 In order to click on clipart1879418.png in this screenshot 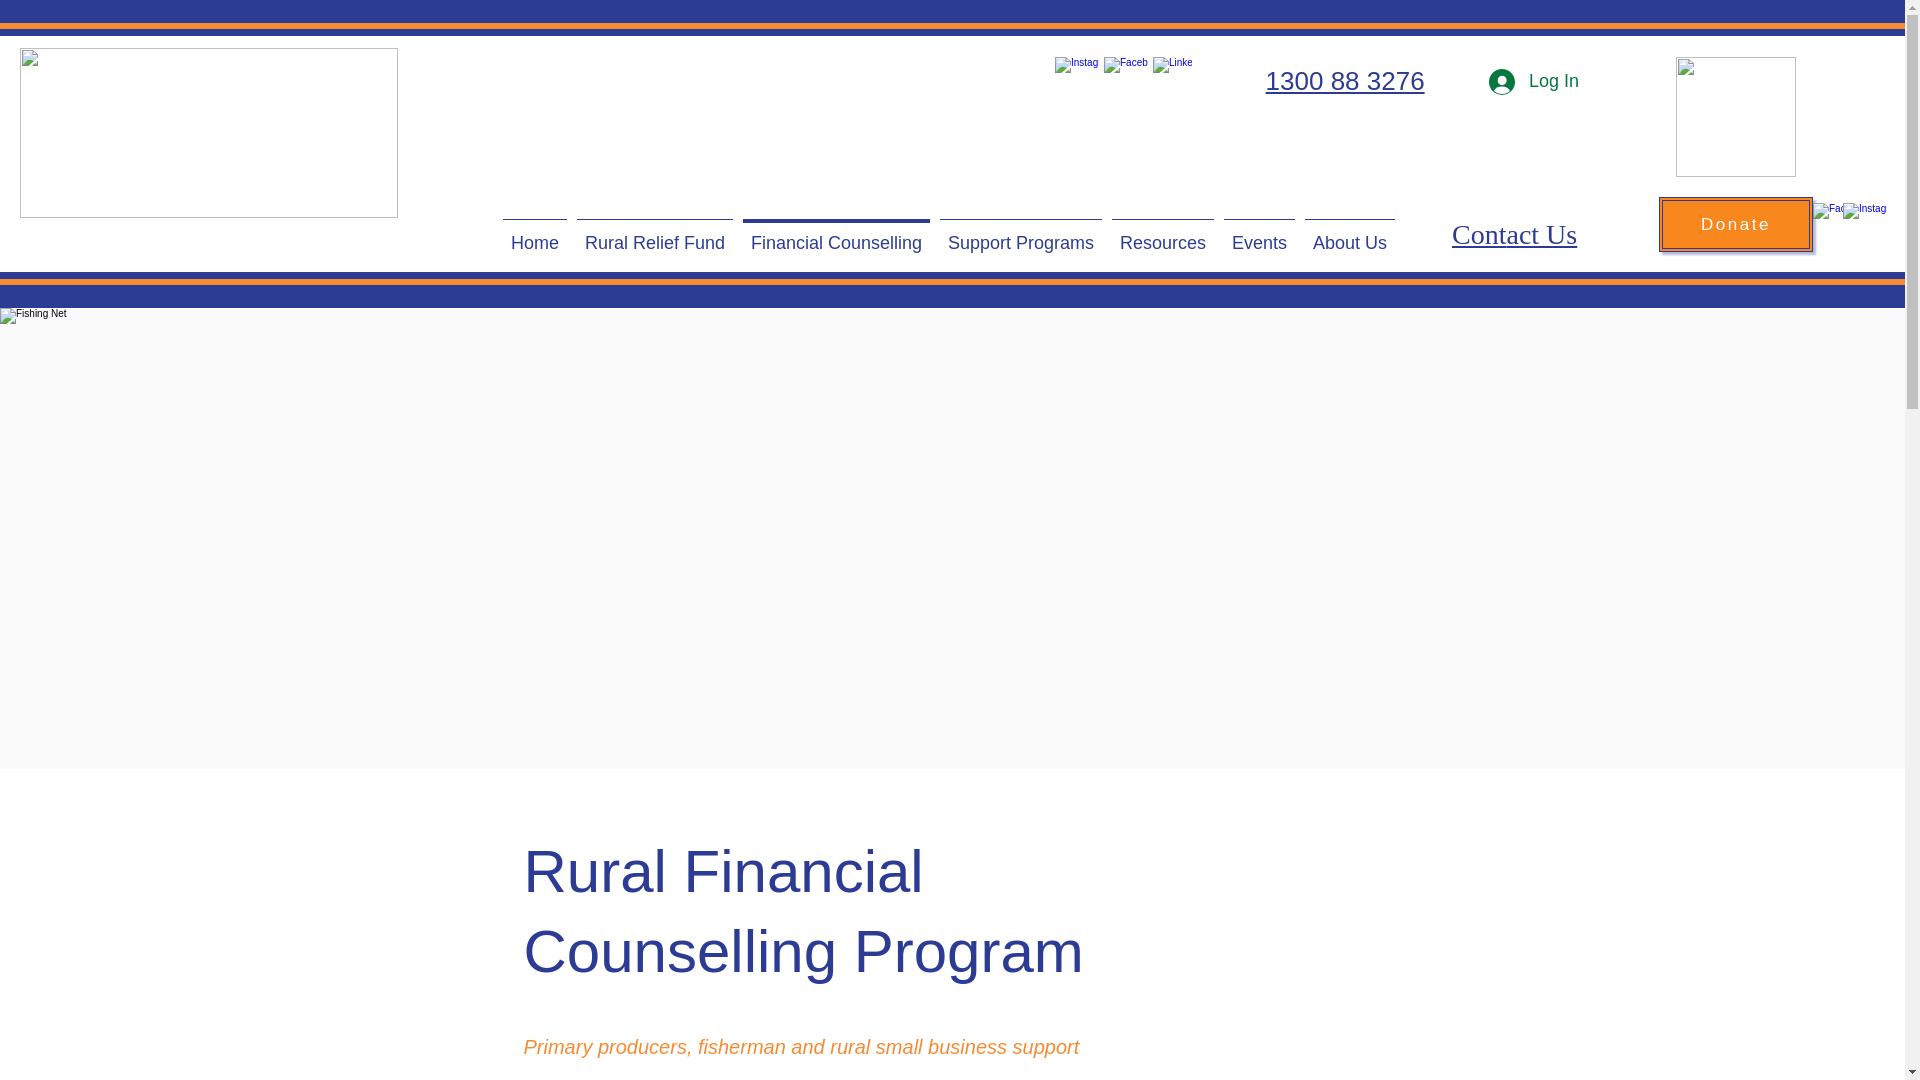, I will do `click(1736, 117)`.